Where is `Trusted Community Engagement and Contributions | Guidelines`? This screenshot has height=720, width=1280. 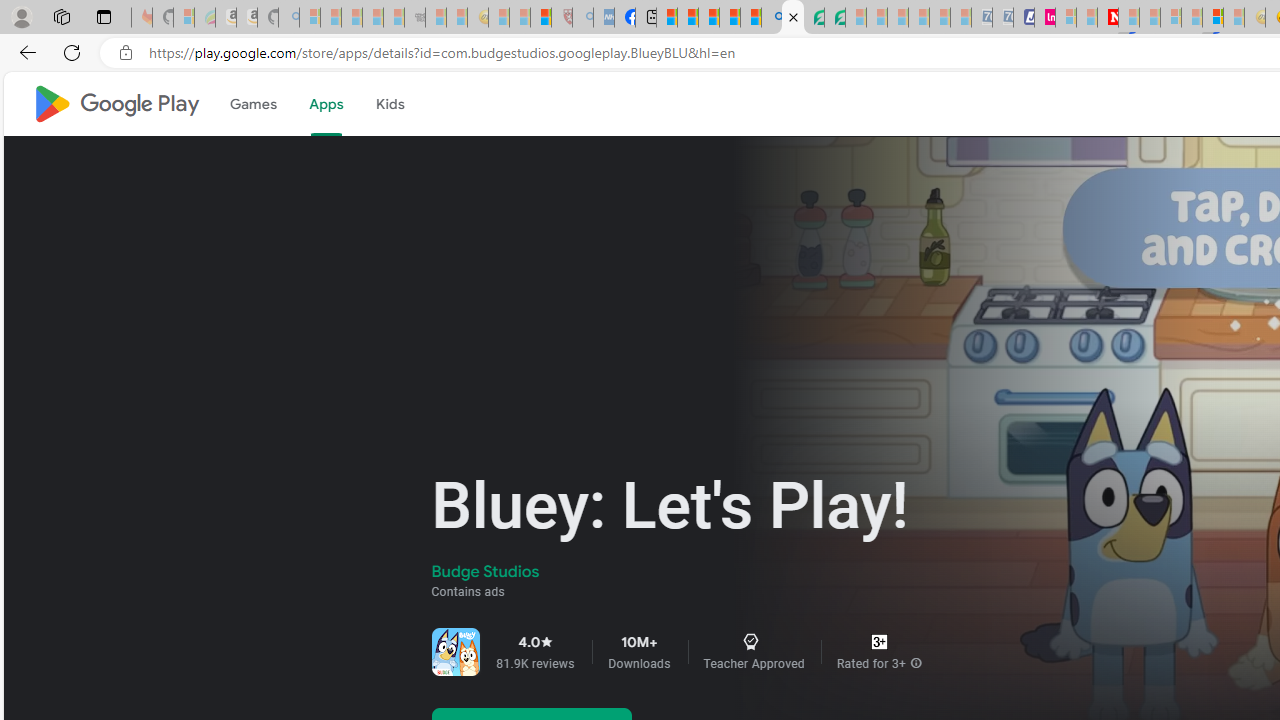
Trusted Community Engagement and Contributions | Guidelines is located at coordinates (1128, 18).